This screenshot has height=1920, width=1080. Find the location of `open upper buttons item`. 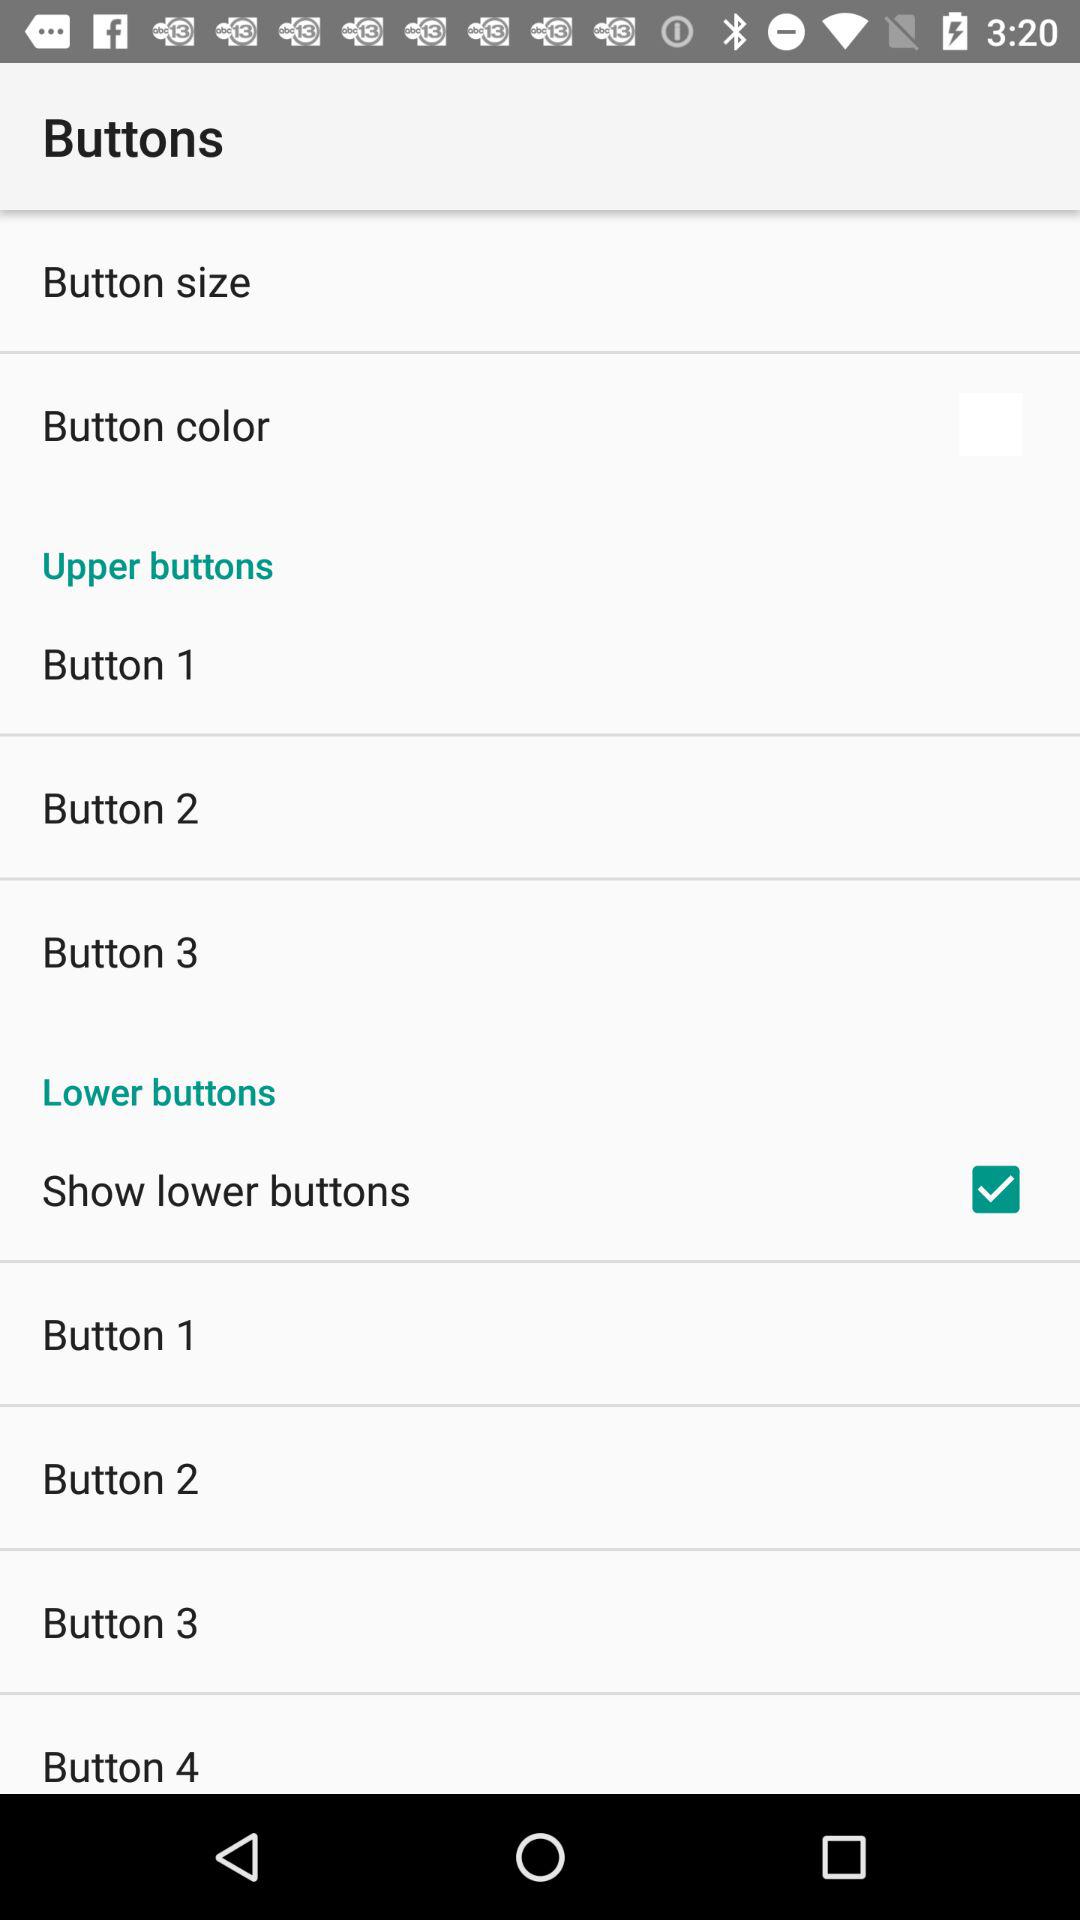

open upper buttons item is located at coordinates (540, 544).